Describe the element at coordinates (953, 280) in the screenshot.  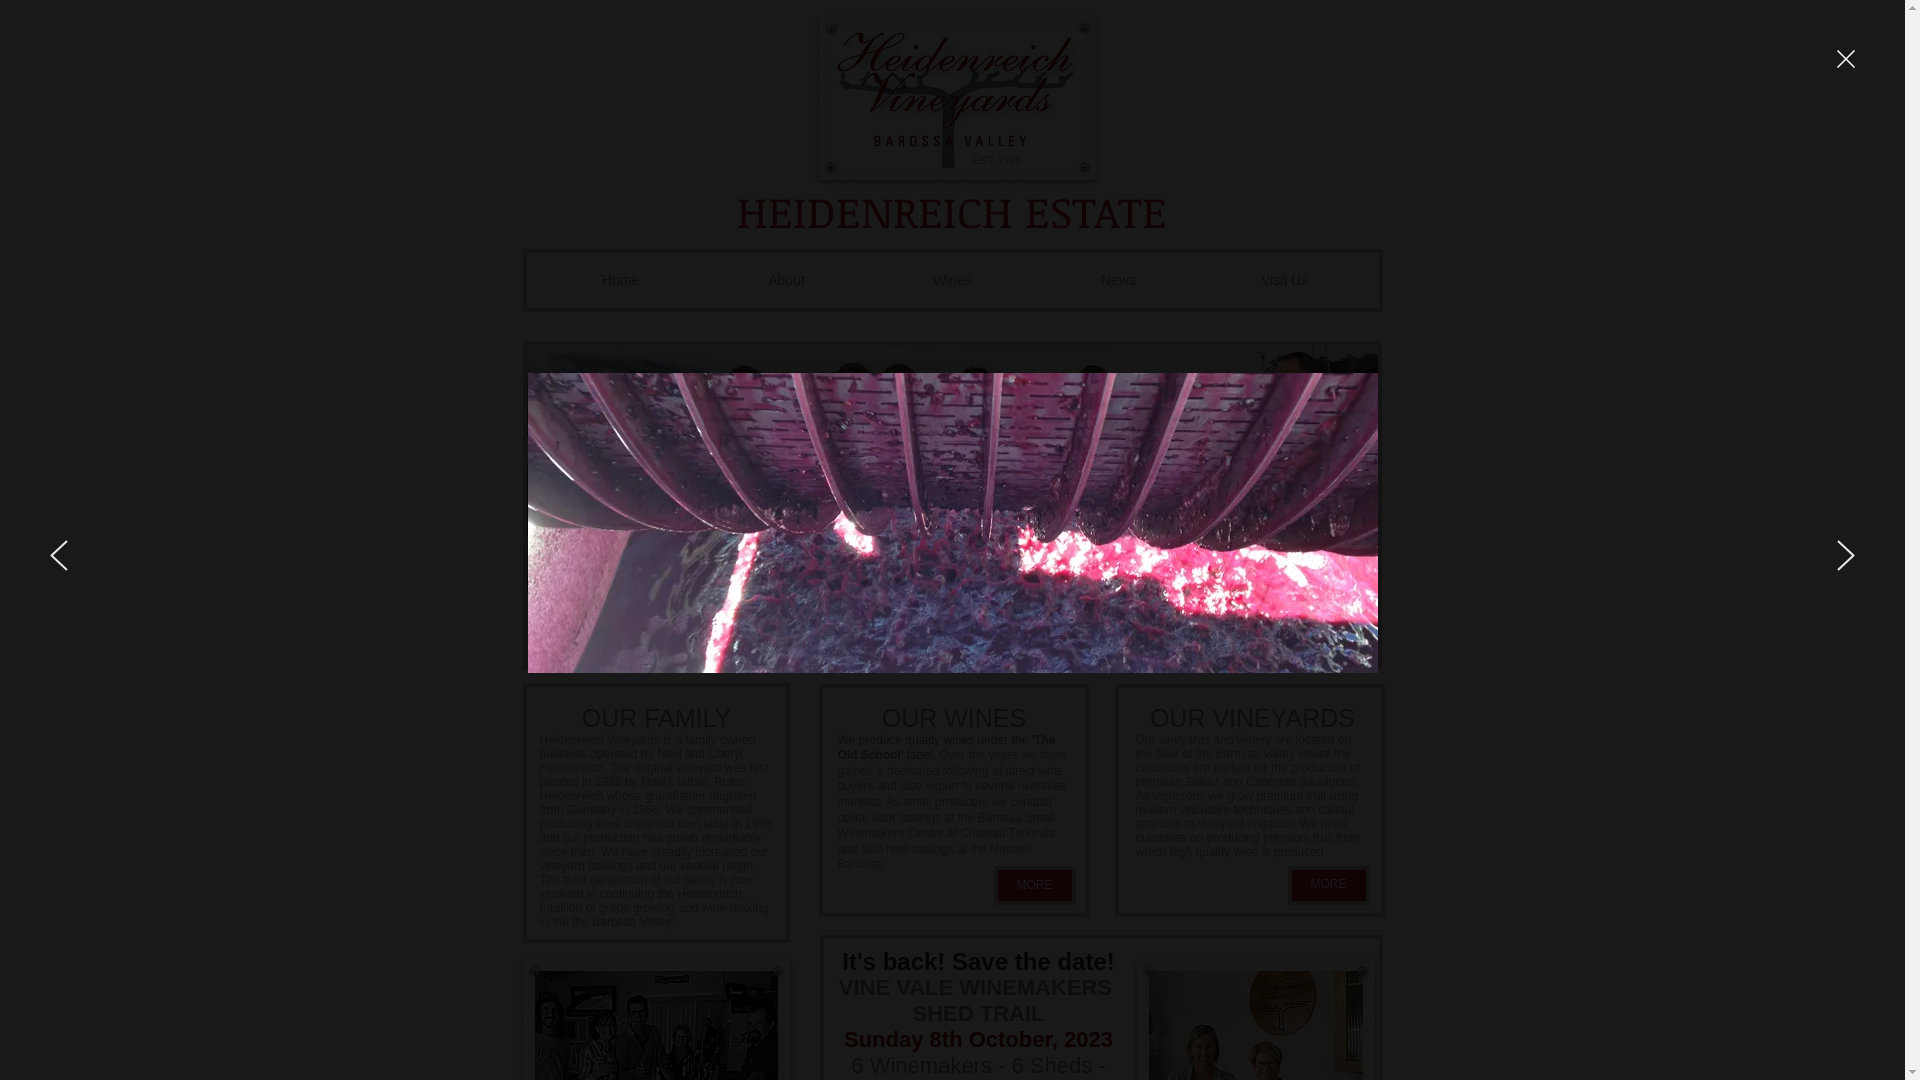
I see `Wines` at that location.